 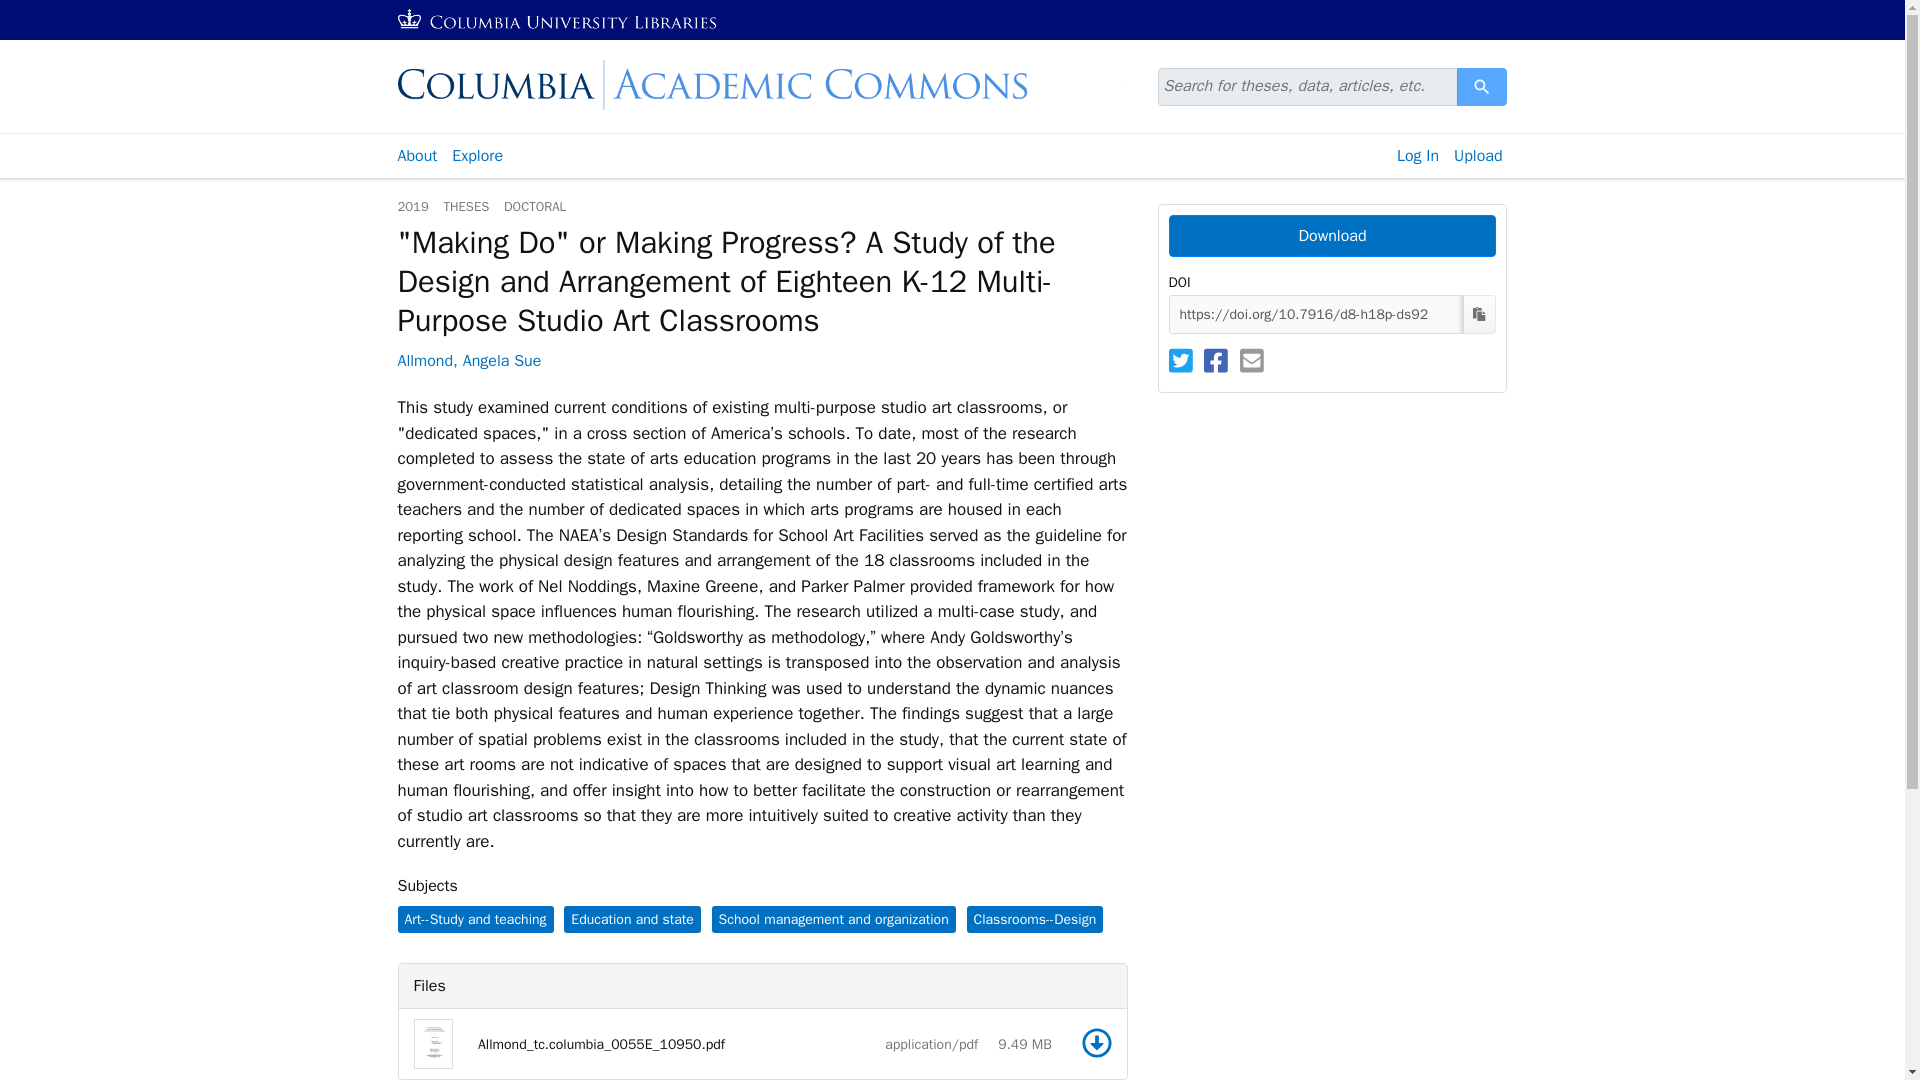 What do you see at coordinates (416, 156) in the screenshot?
I see `About` at bounding box center [416, 156].